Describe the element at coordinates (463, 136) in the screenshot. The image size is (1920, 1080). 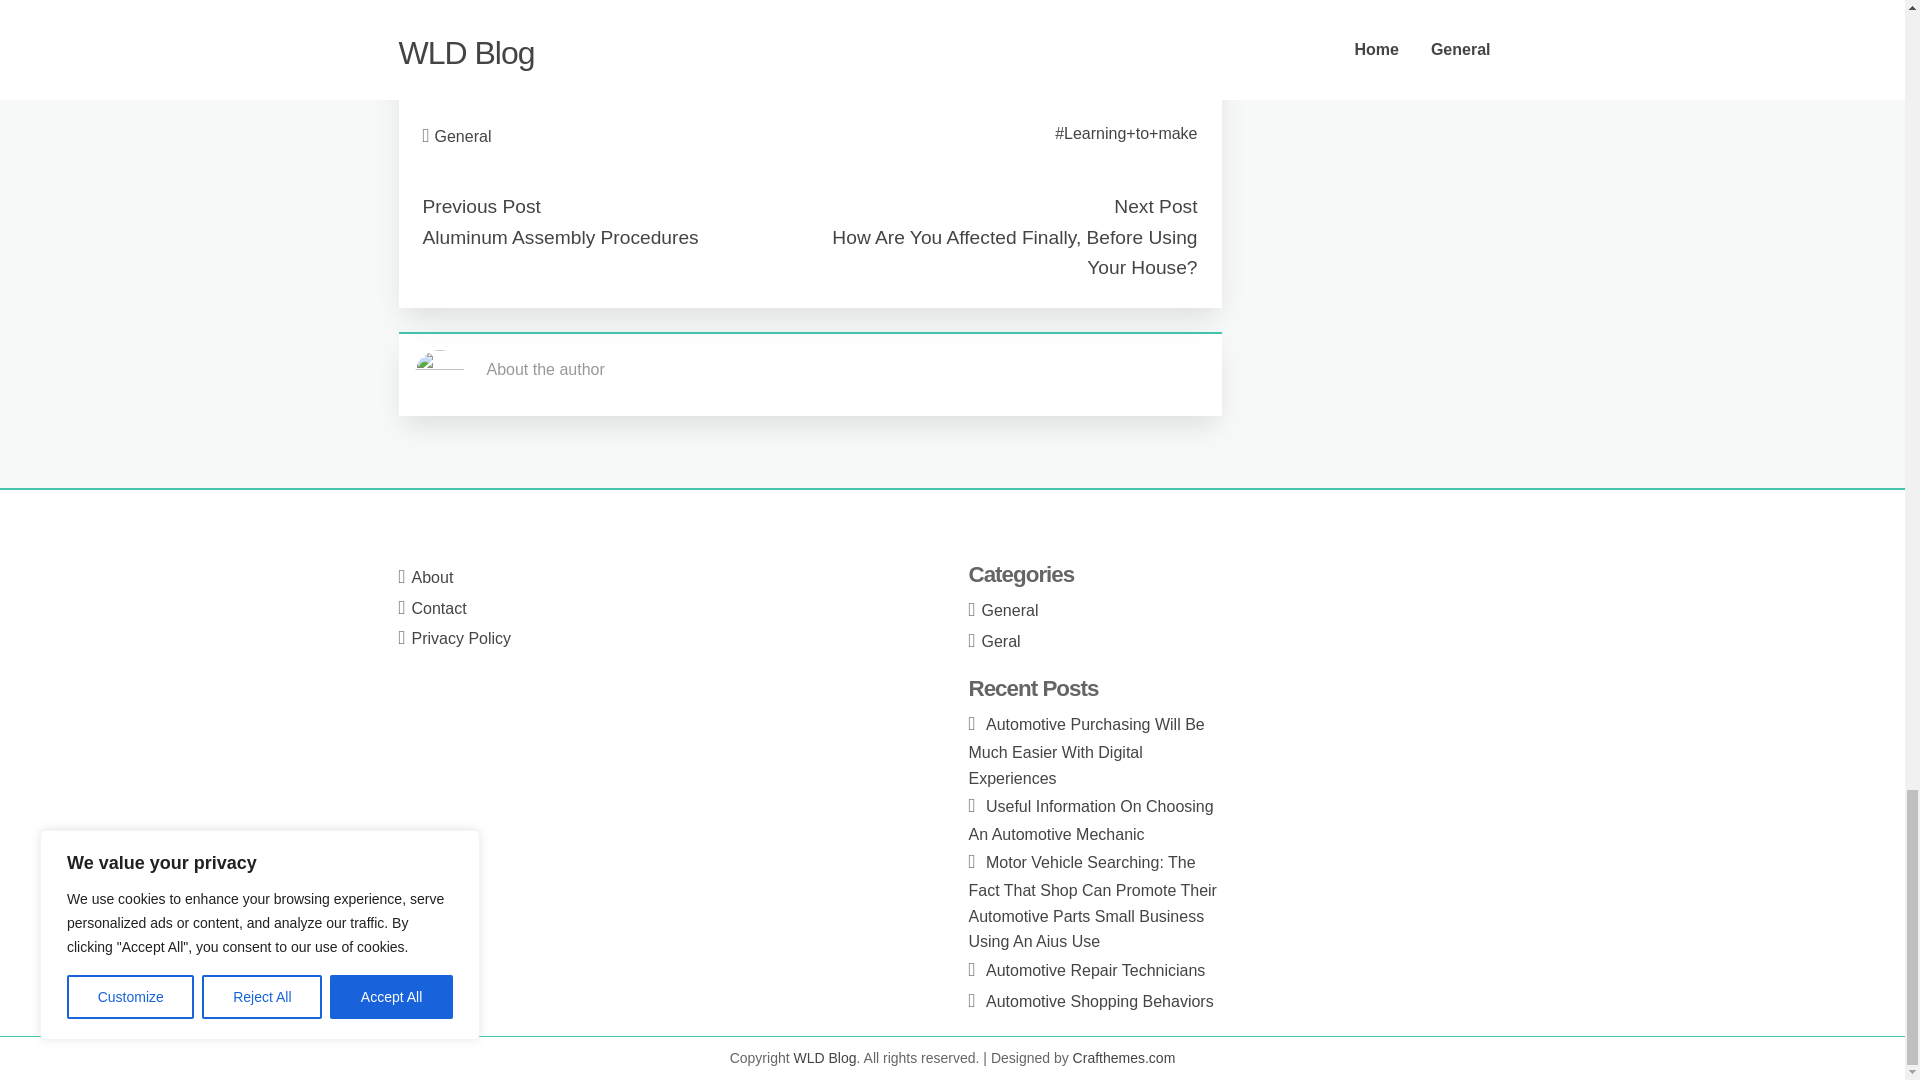
I see `General` at that location.